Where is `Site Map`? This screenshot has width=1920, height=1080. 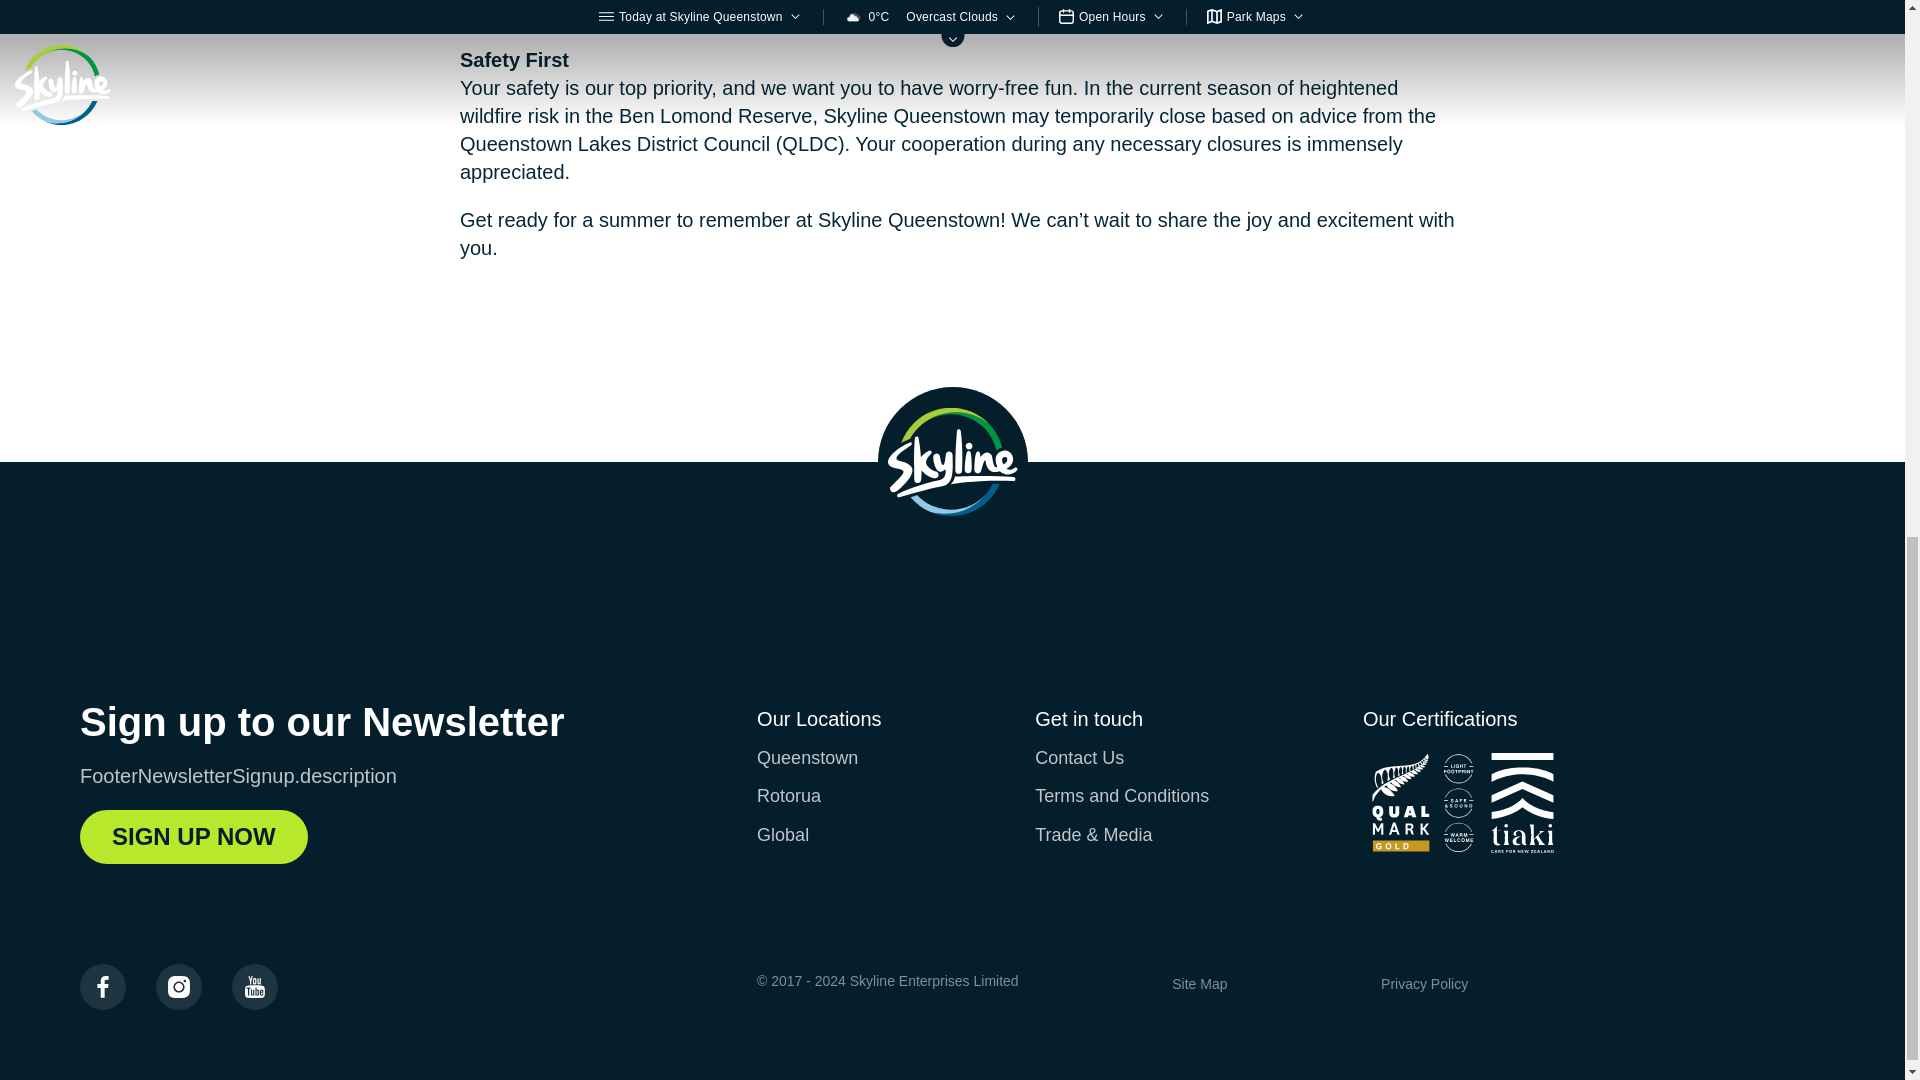
Site Map is located at coordinates (1198, 984).